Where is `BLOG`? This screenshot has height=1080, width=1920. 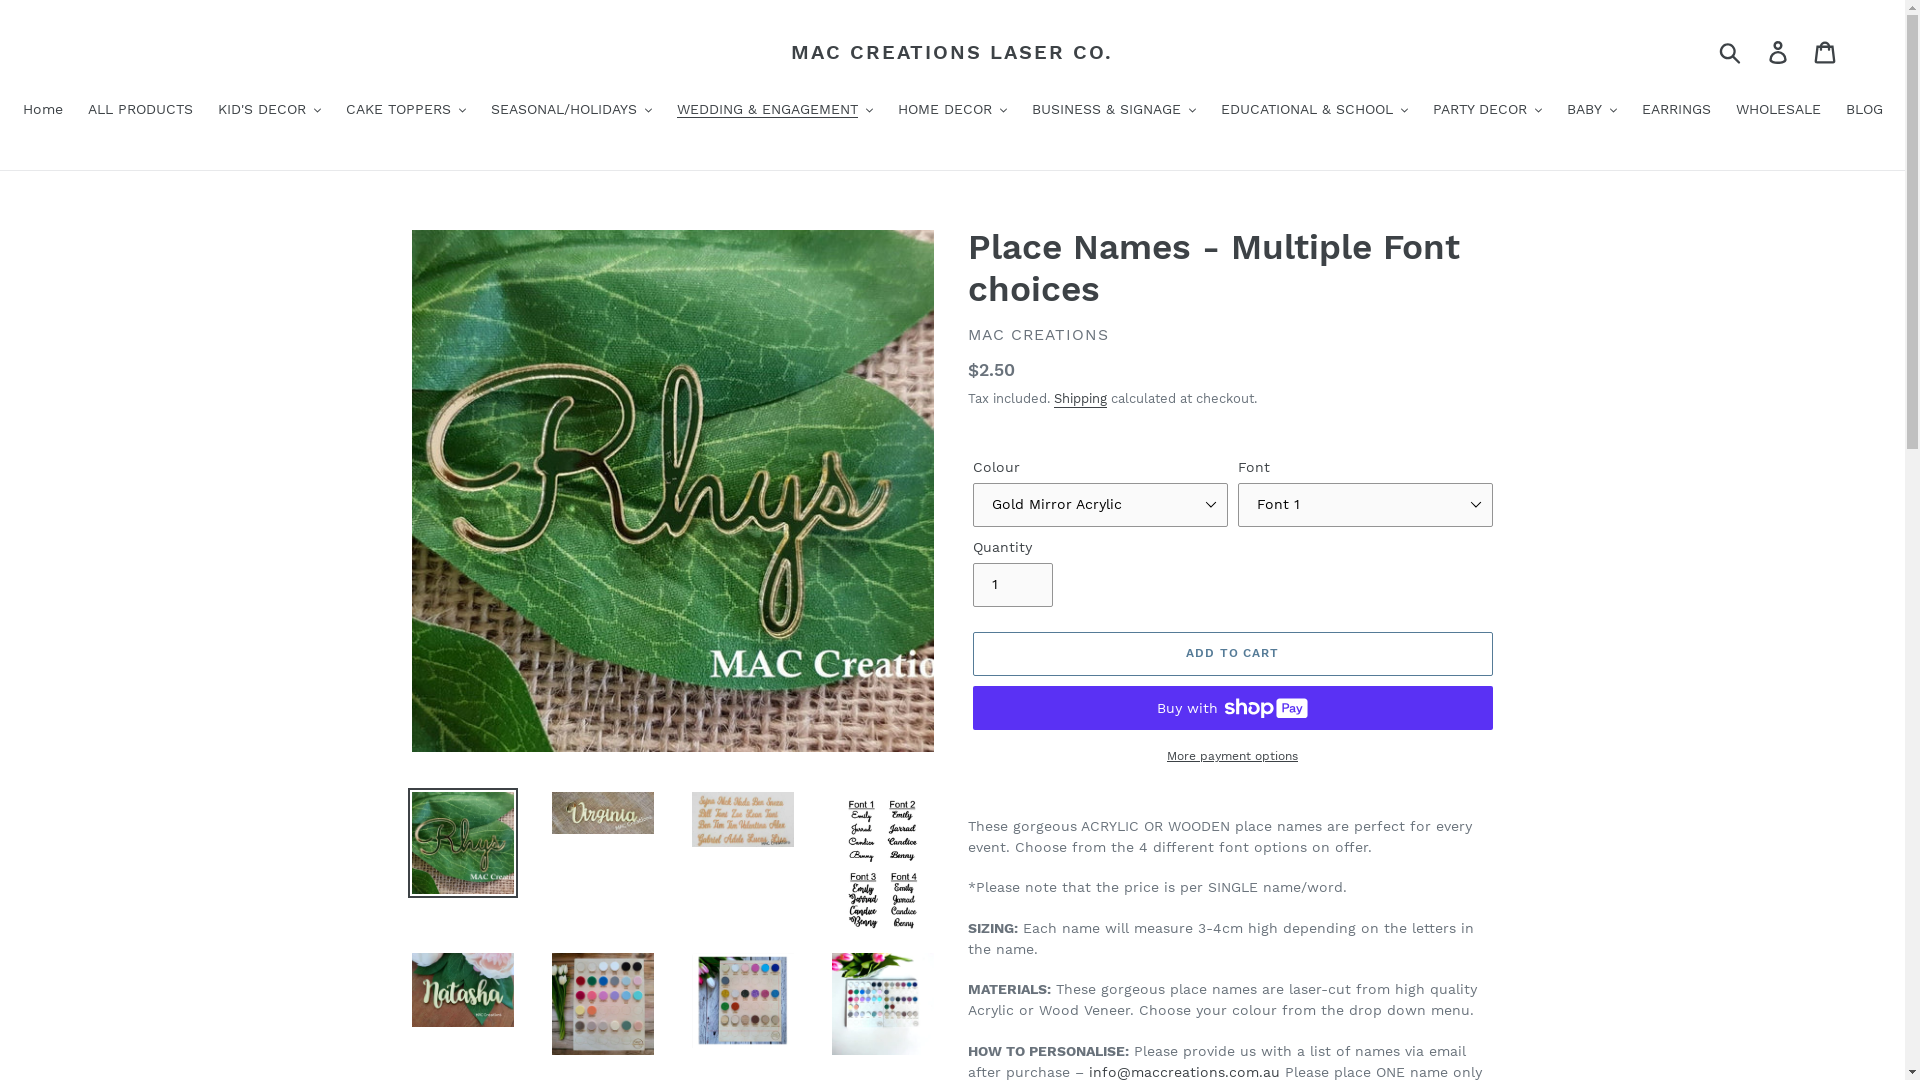
BLOG is located at coordinates (1864, 111).